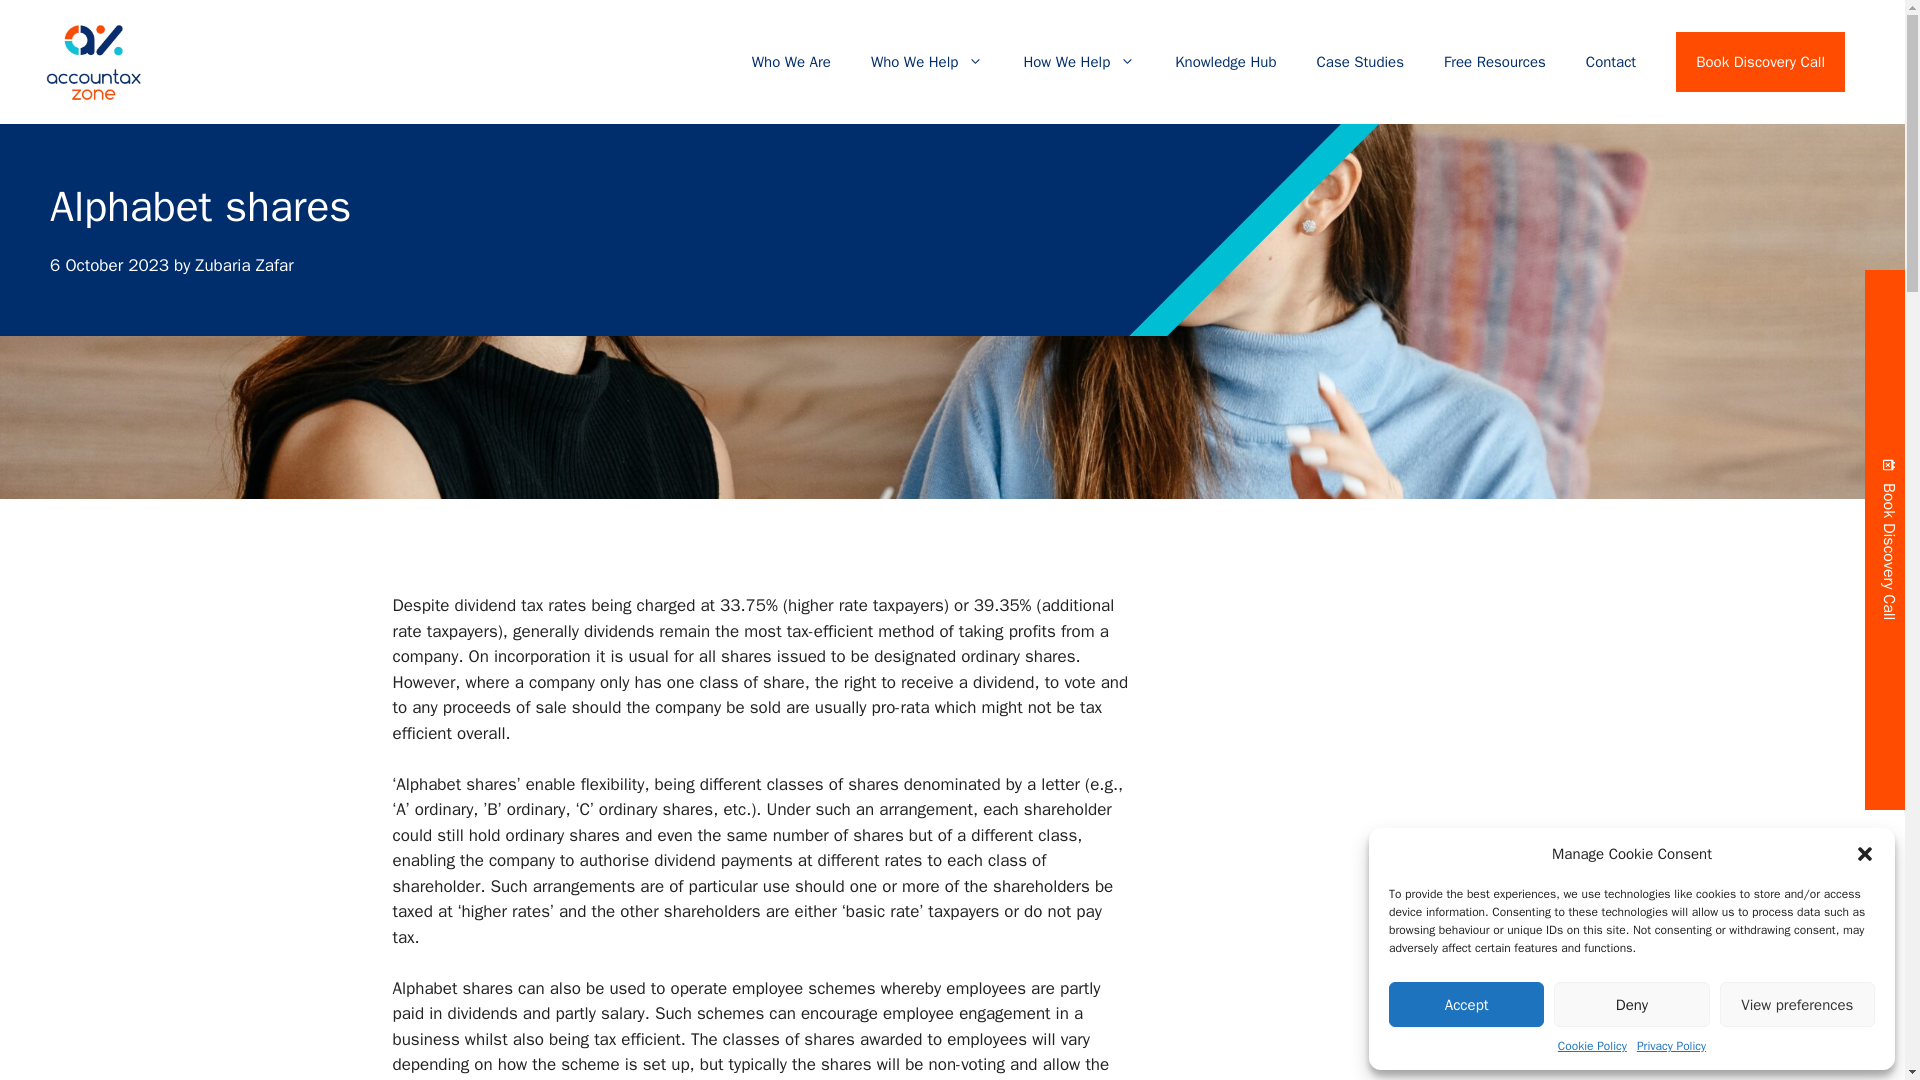 Image resolution: width=1920 pixels, height=1080 pixels. What do you see at coordinates (926, 62) in the screenshot?
I see `Who We Help` at bounding box center [926, 62].